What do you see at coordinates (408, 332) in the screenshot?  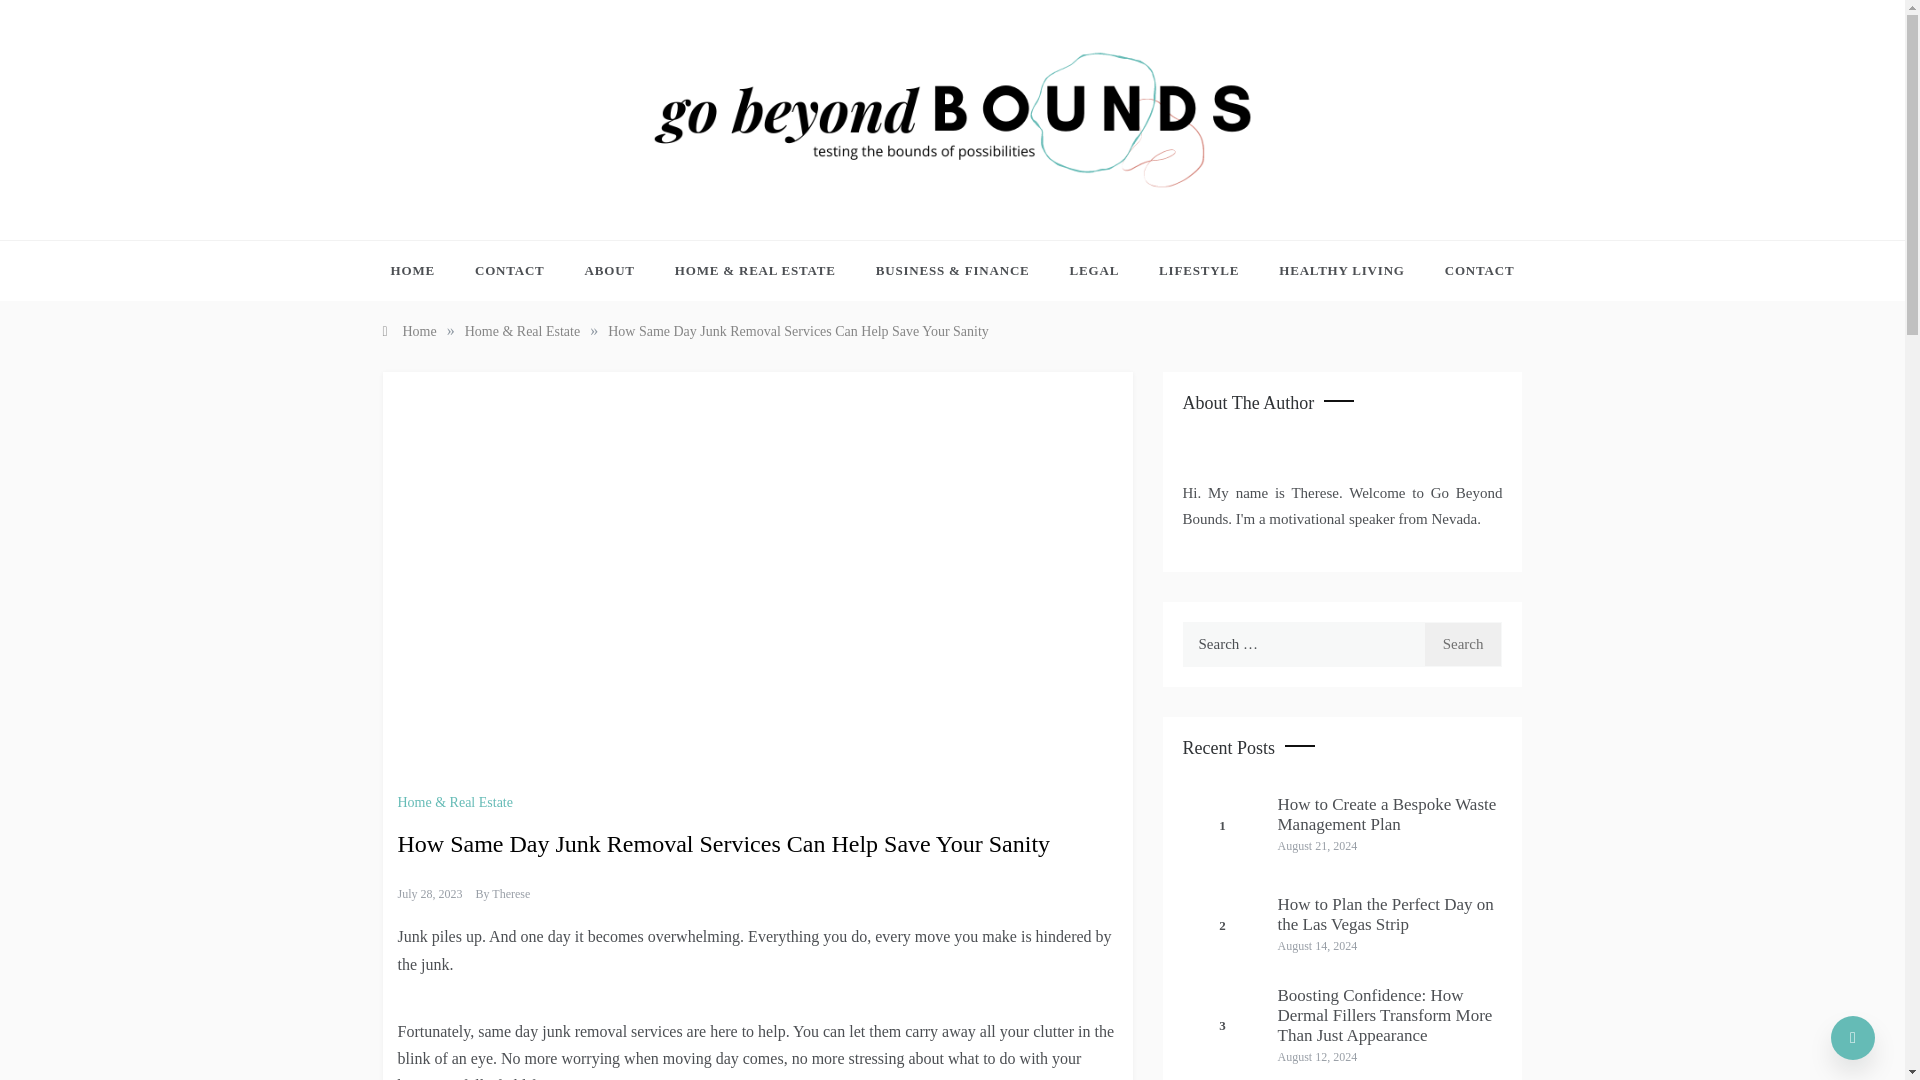 I see `Home` at bounding box center [408, 332].